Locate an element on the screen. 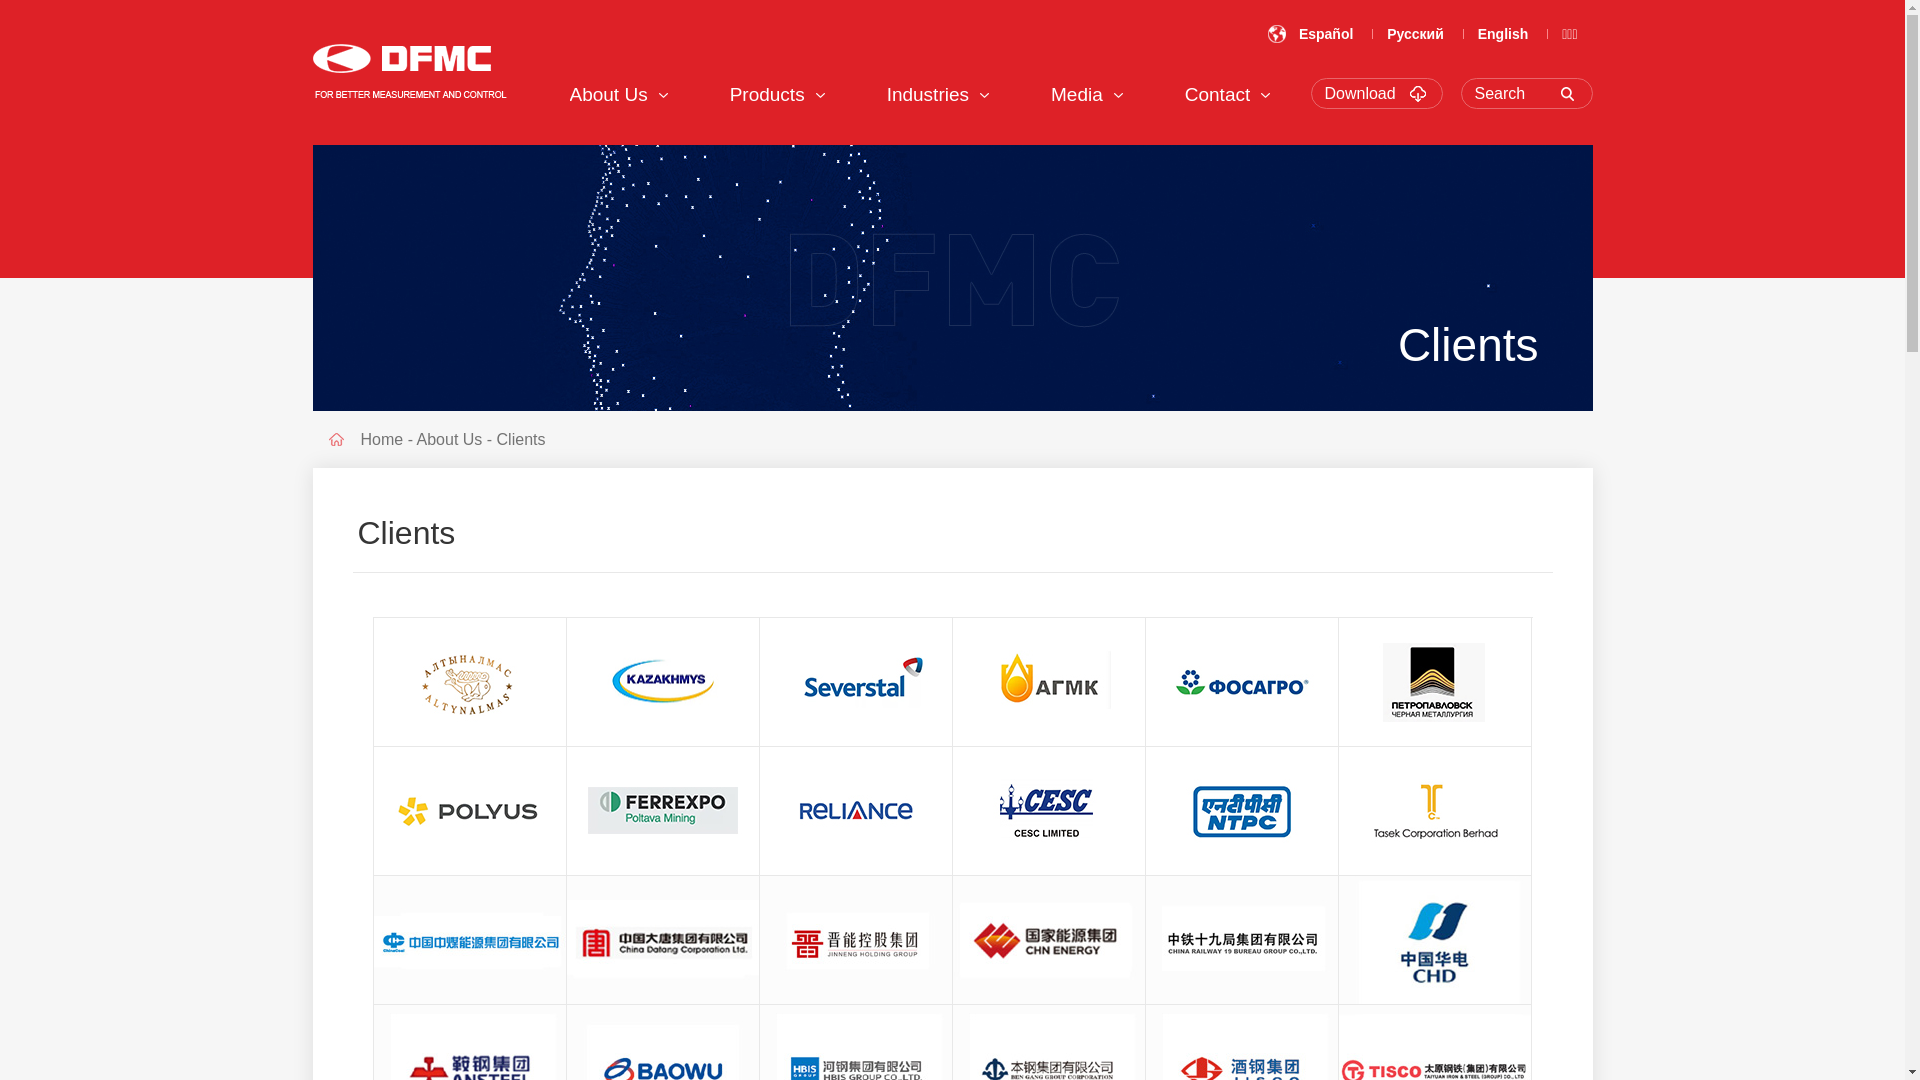 Image resolution: width=1920 pixels, height=1080 pixels. About Us is located at coordinates (609, 94).